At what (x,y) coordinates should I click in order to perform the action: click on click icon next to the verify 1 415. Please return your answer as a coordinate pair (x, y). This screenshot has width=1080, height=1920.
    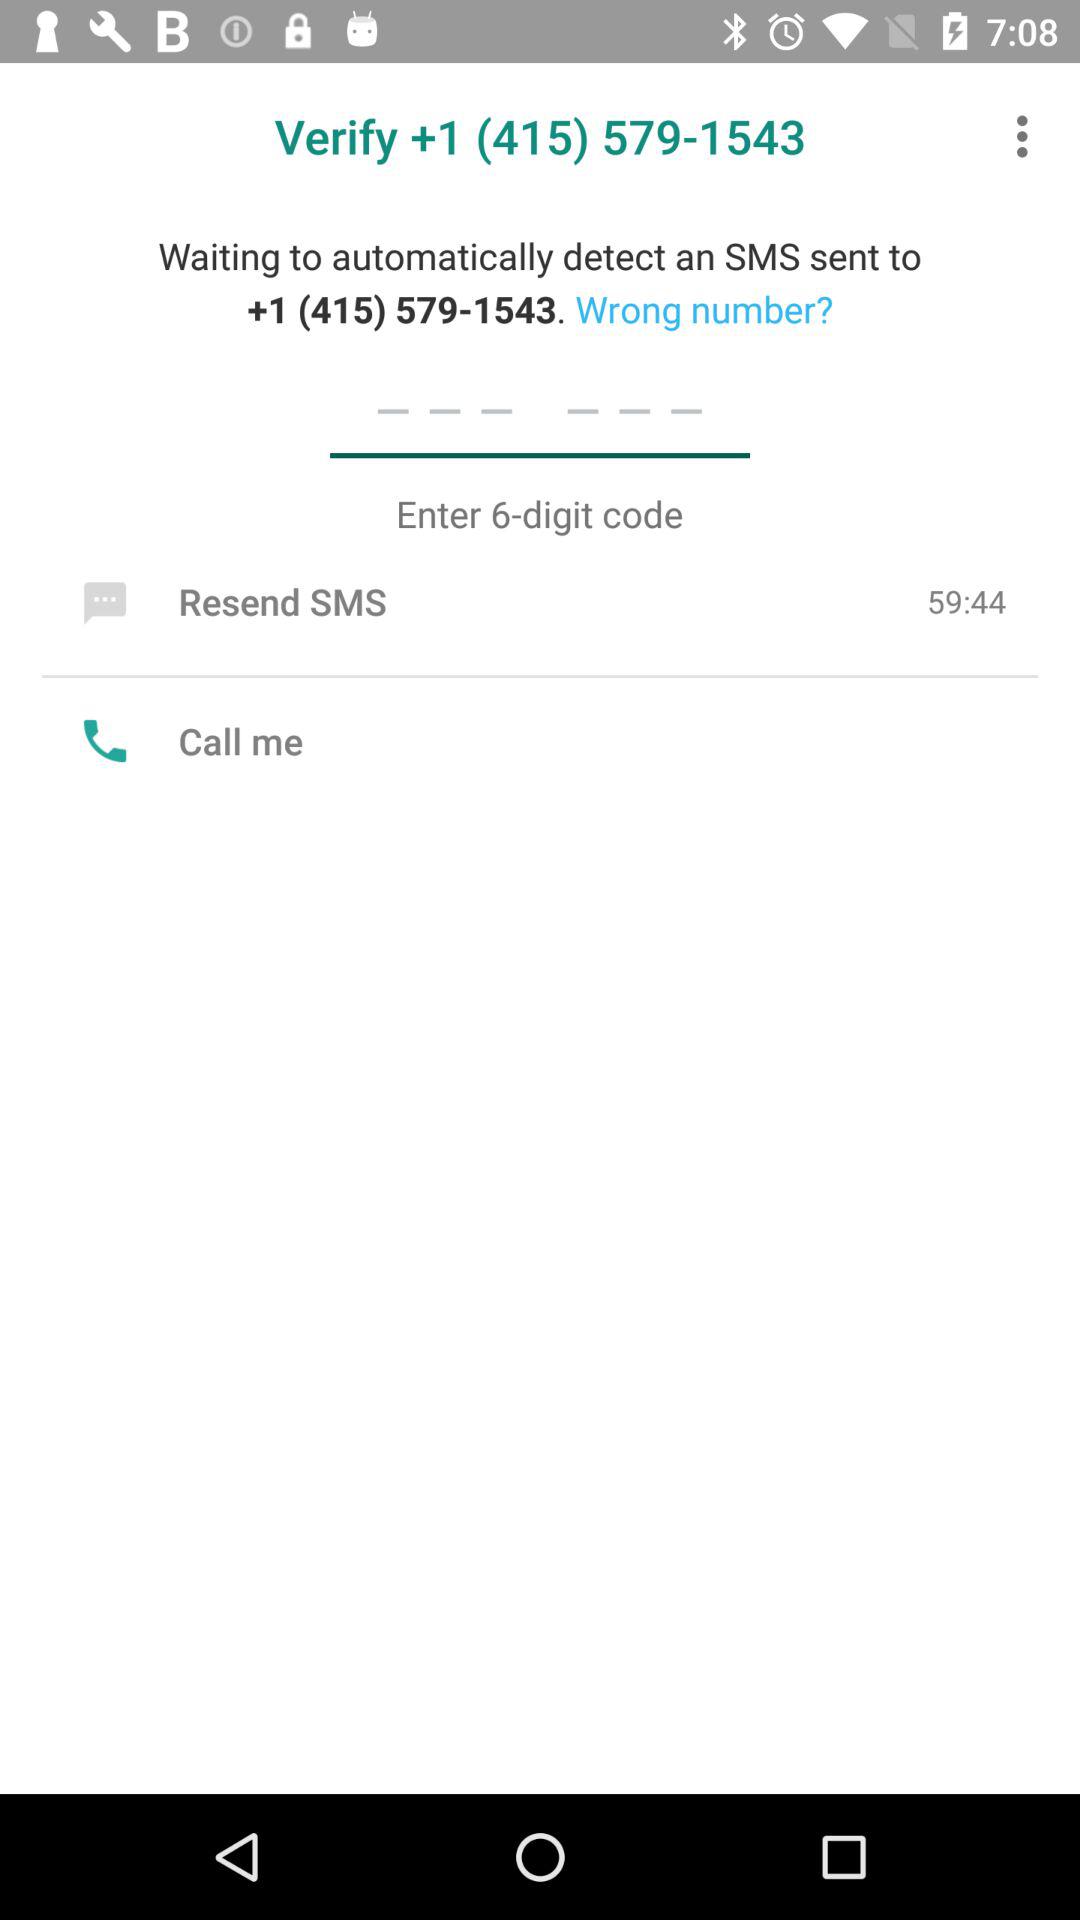
    Looking at the image, I should click on (1028, 136).